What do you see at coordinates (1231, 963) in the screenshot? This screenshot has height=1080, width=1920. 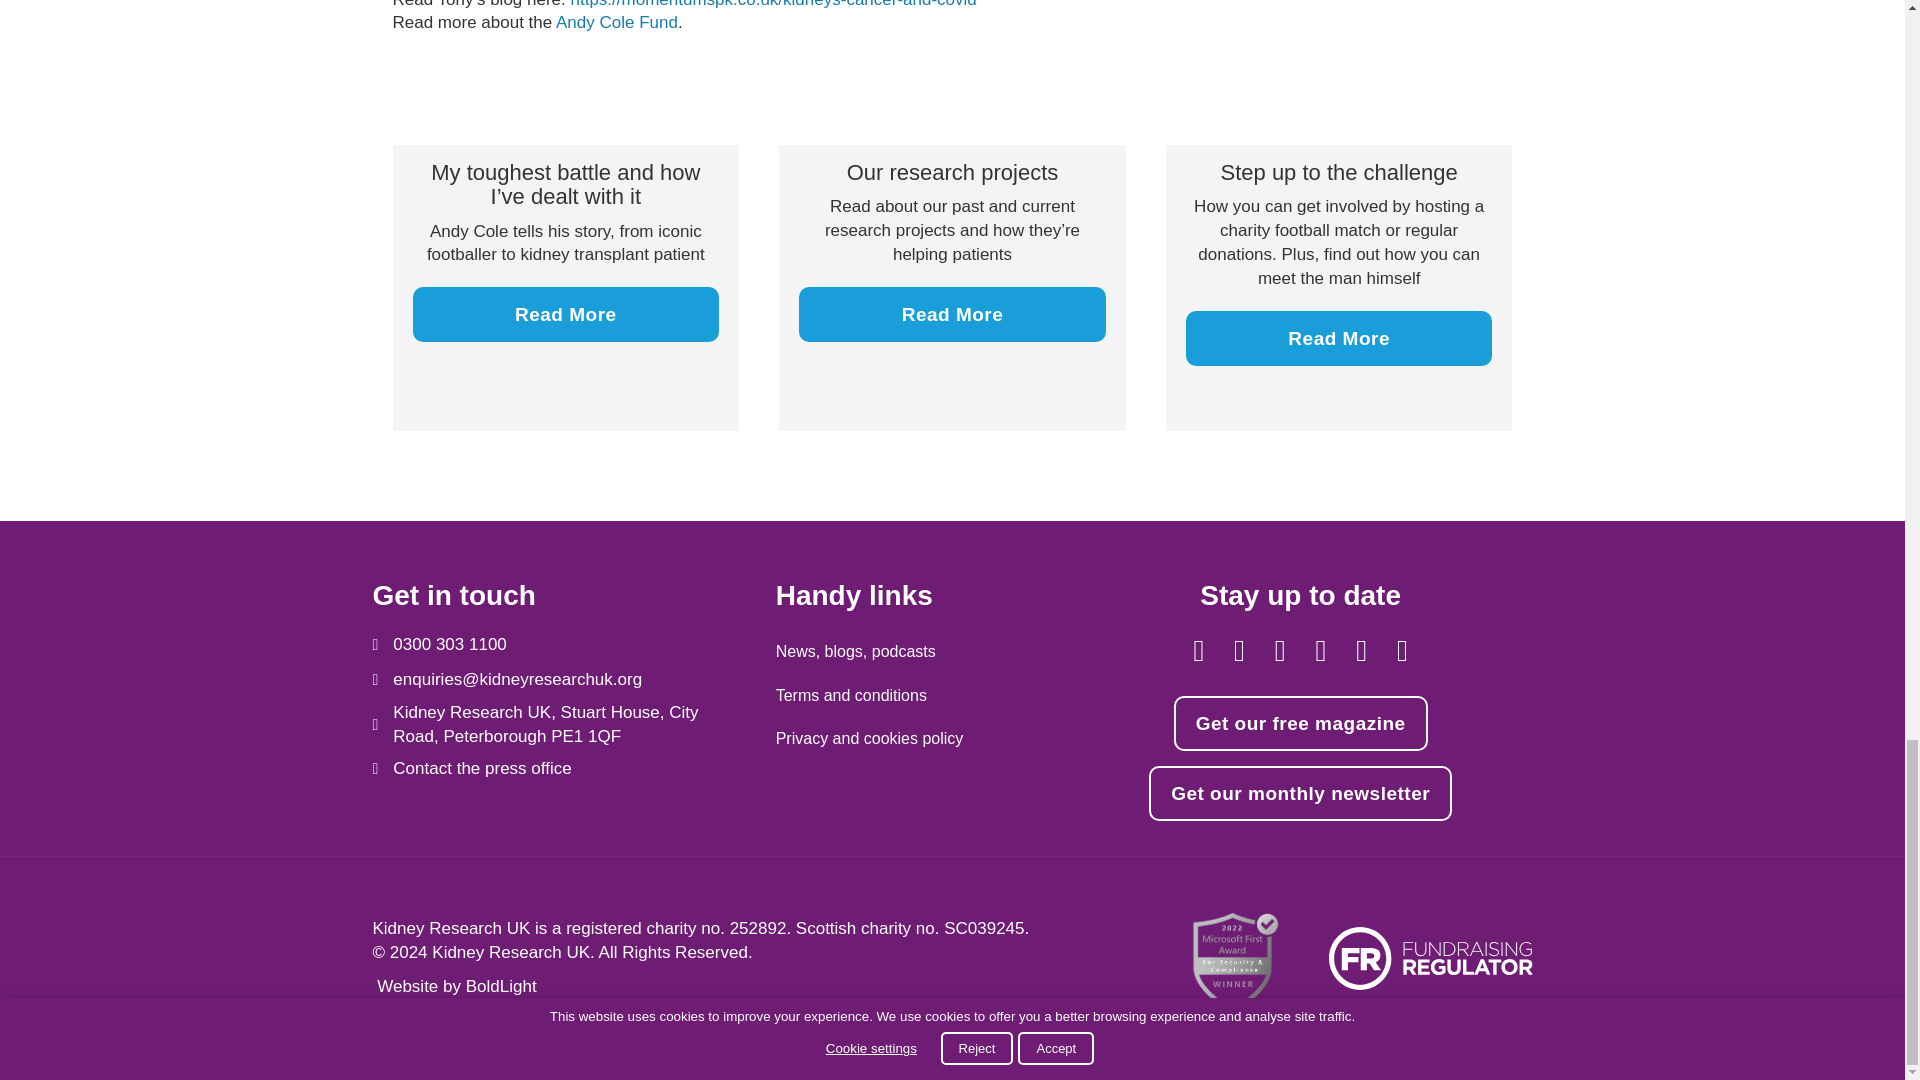 I see `MS-security-award` at bounding box center [1231, 963].